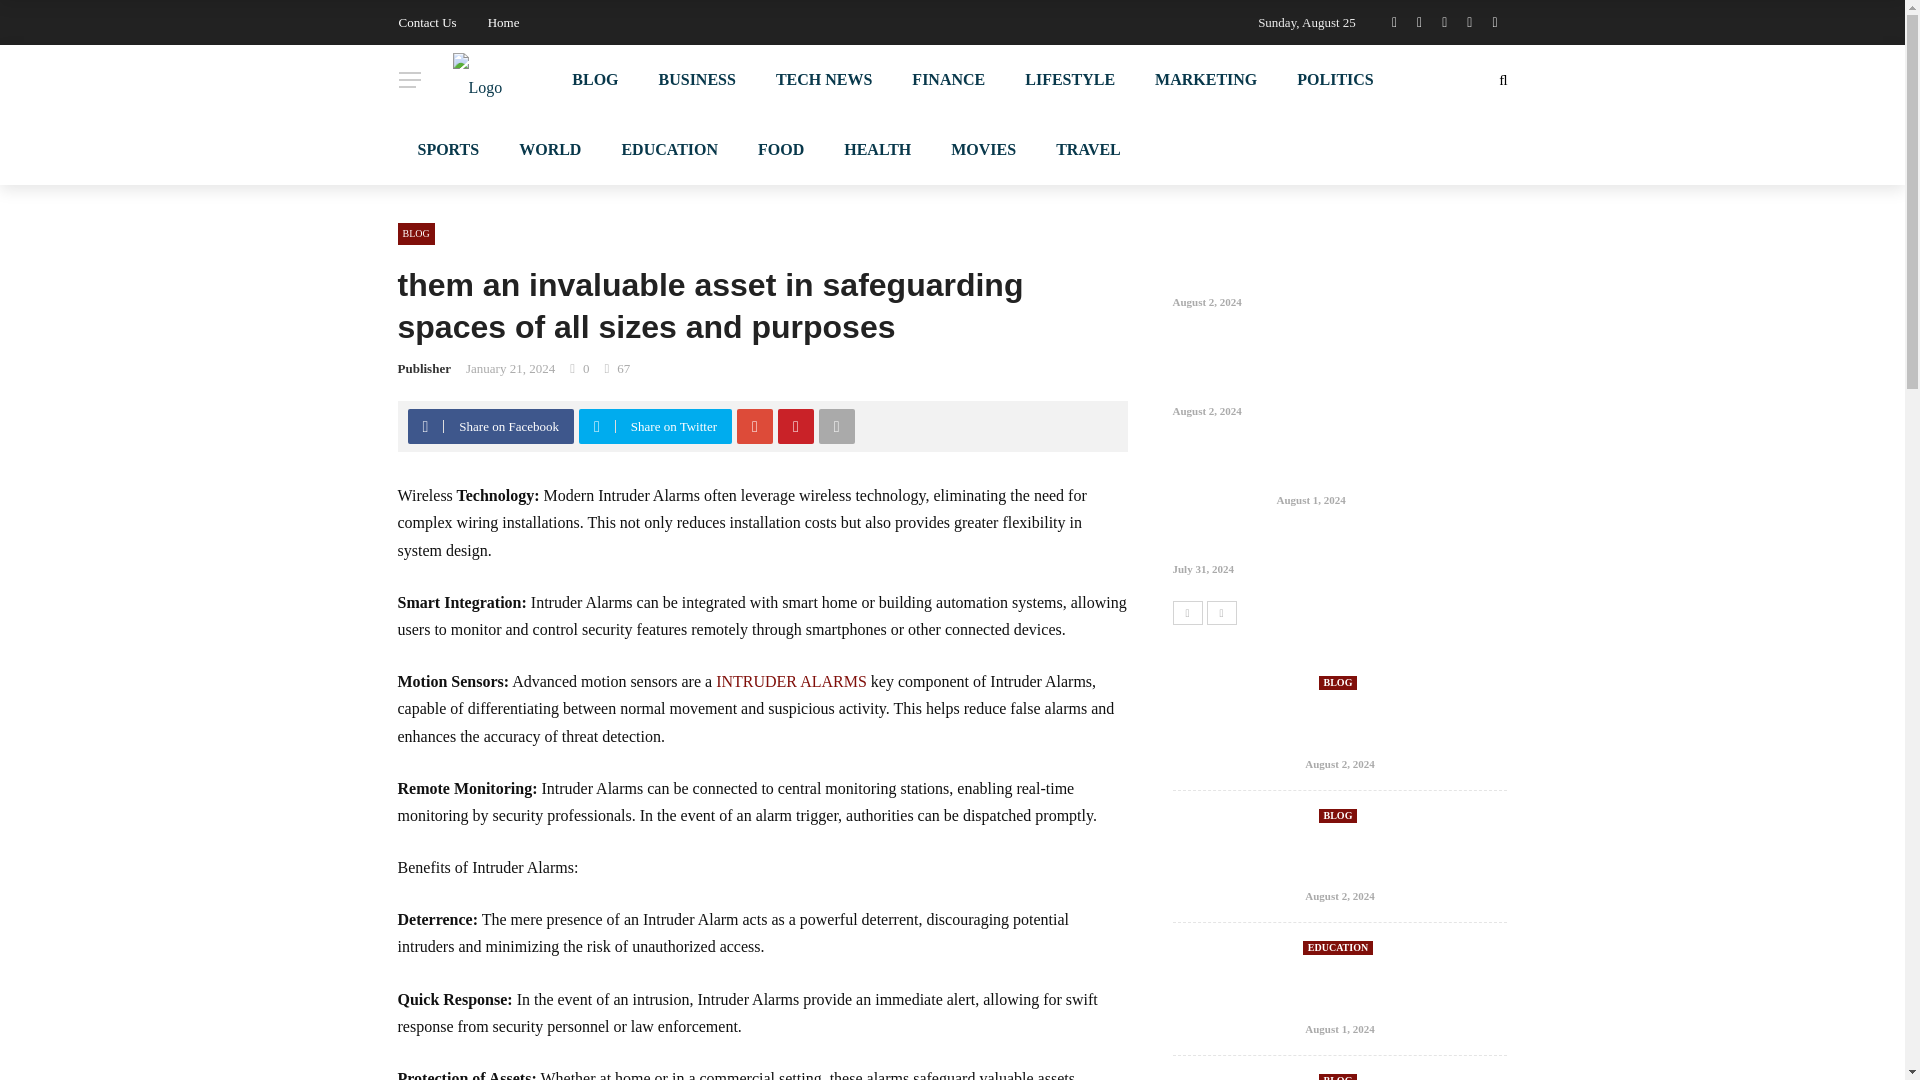 The image size is (1920, 1080). What do you see at coordinates (780, 149) in the screenshot?
I see `FOOD` at bounding box center [780, 149].